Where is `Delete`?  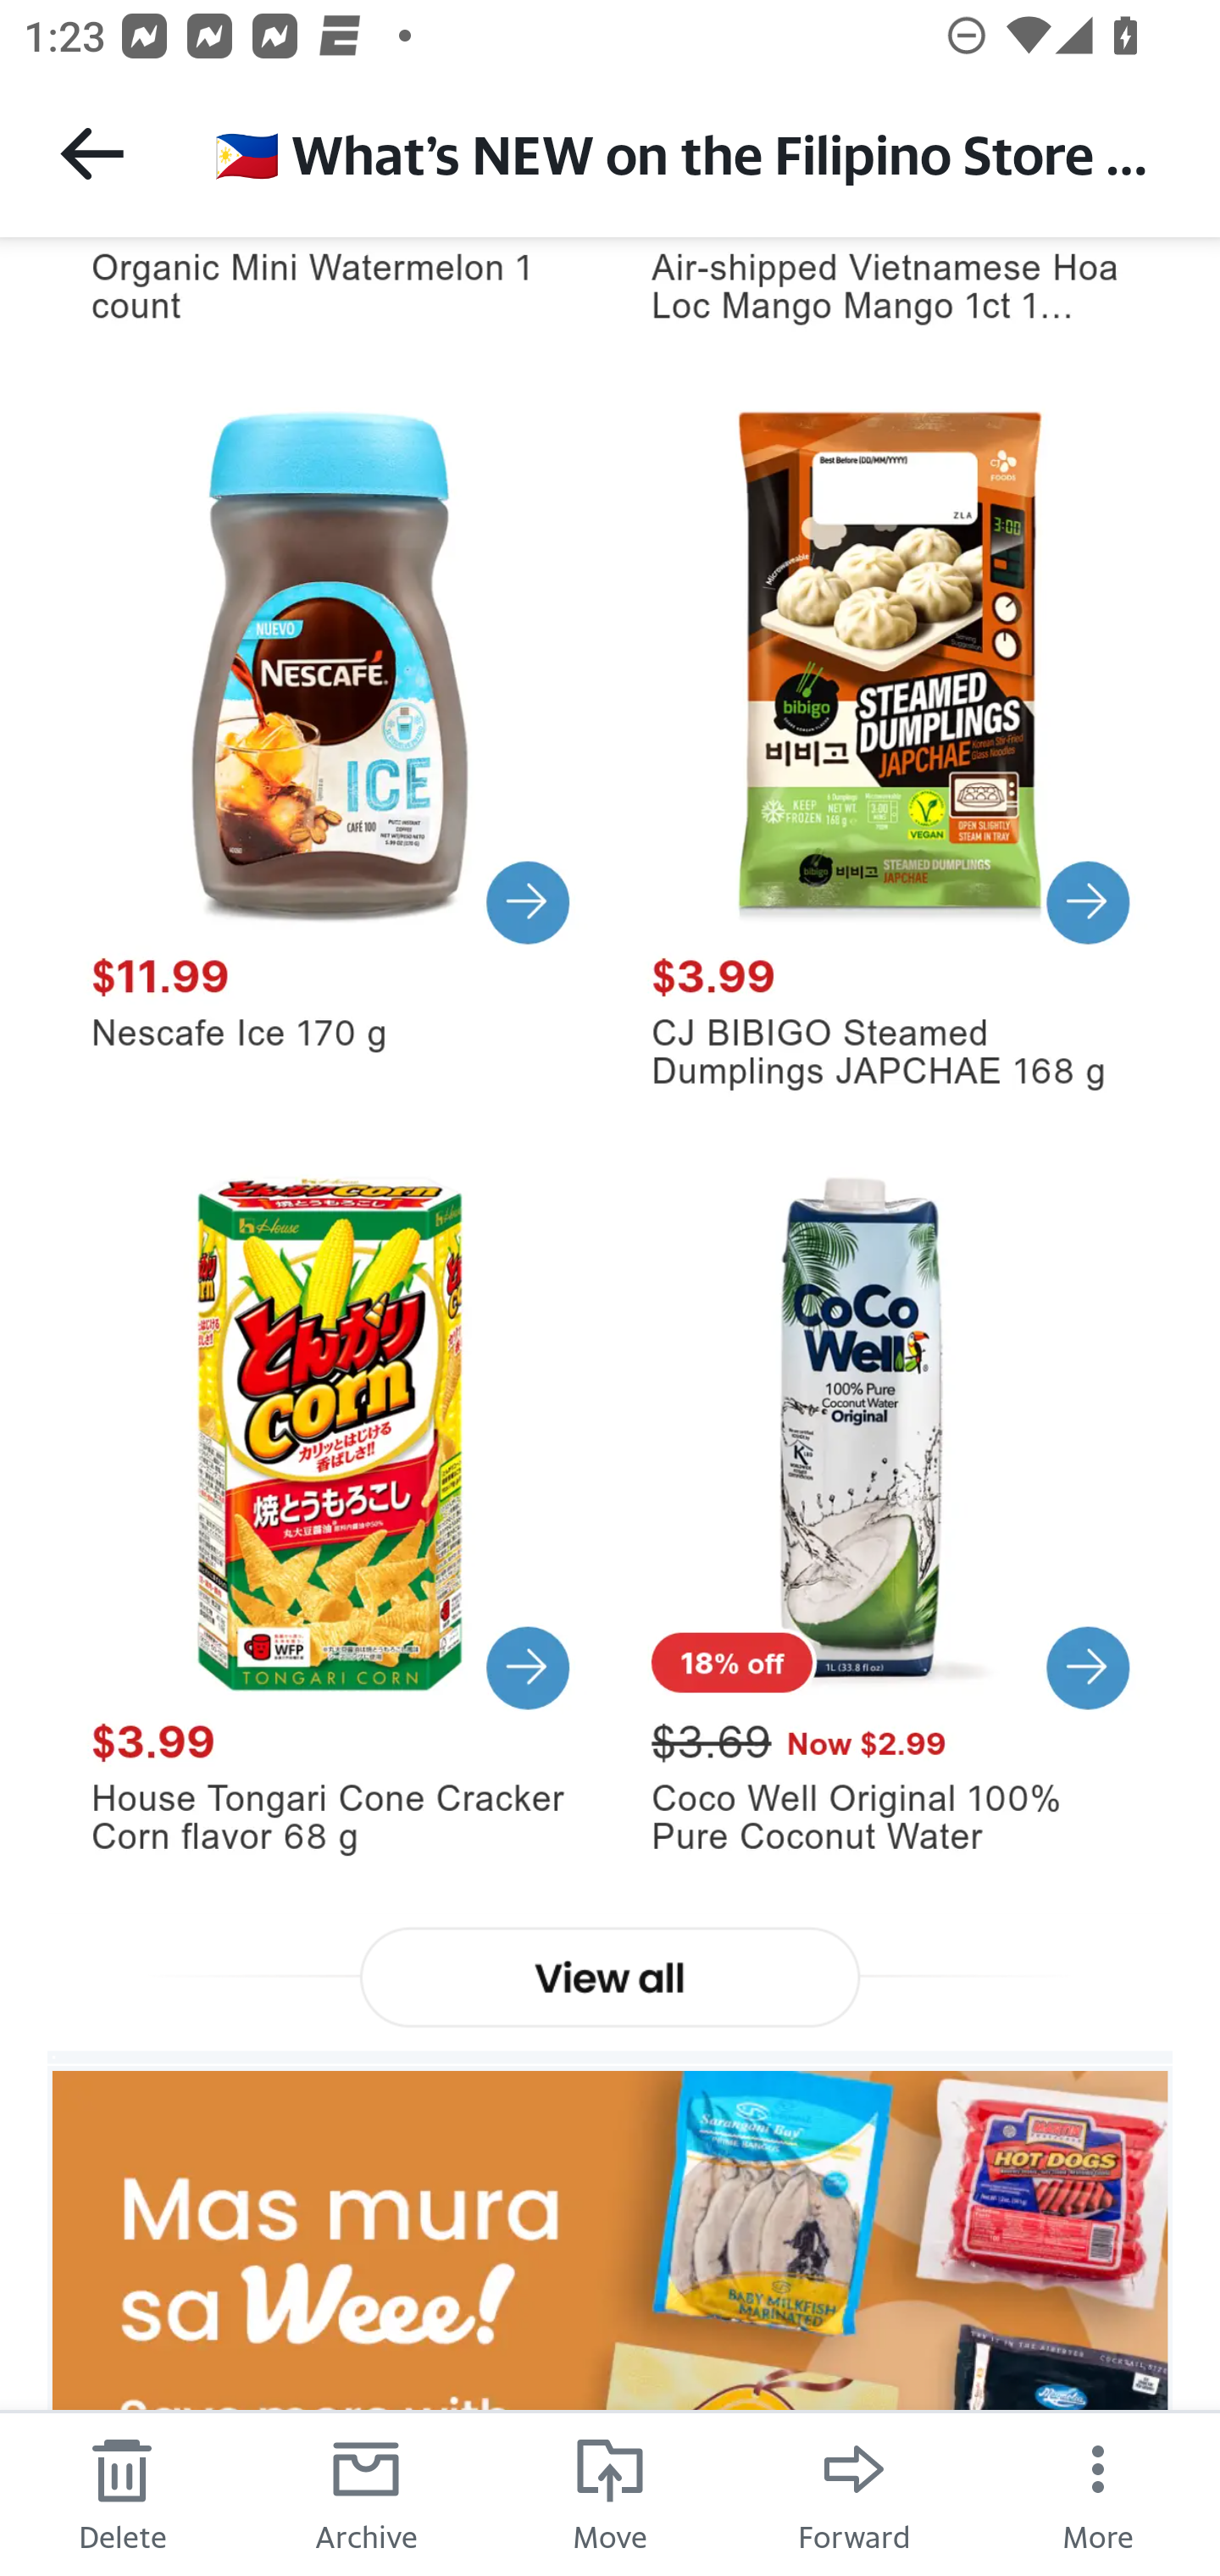 Delete is located at coordinates (122, 2493).